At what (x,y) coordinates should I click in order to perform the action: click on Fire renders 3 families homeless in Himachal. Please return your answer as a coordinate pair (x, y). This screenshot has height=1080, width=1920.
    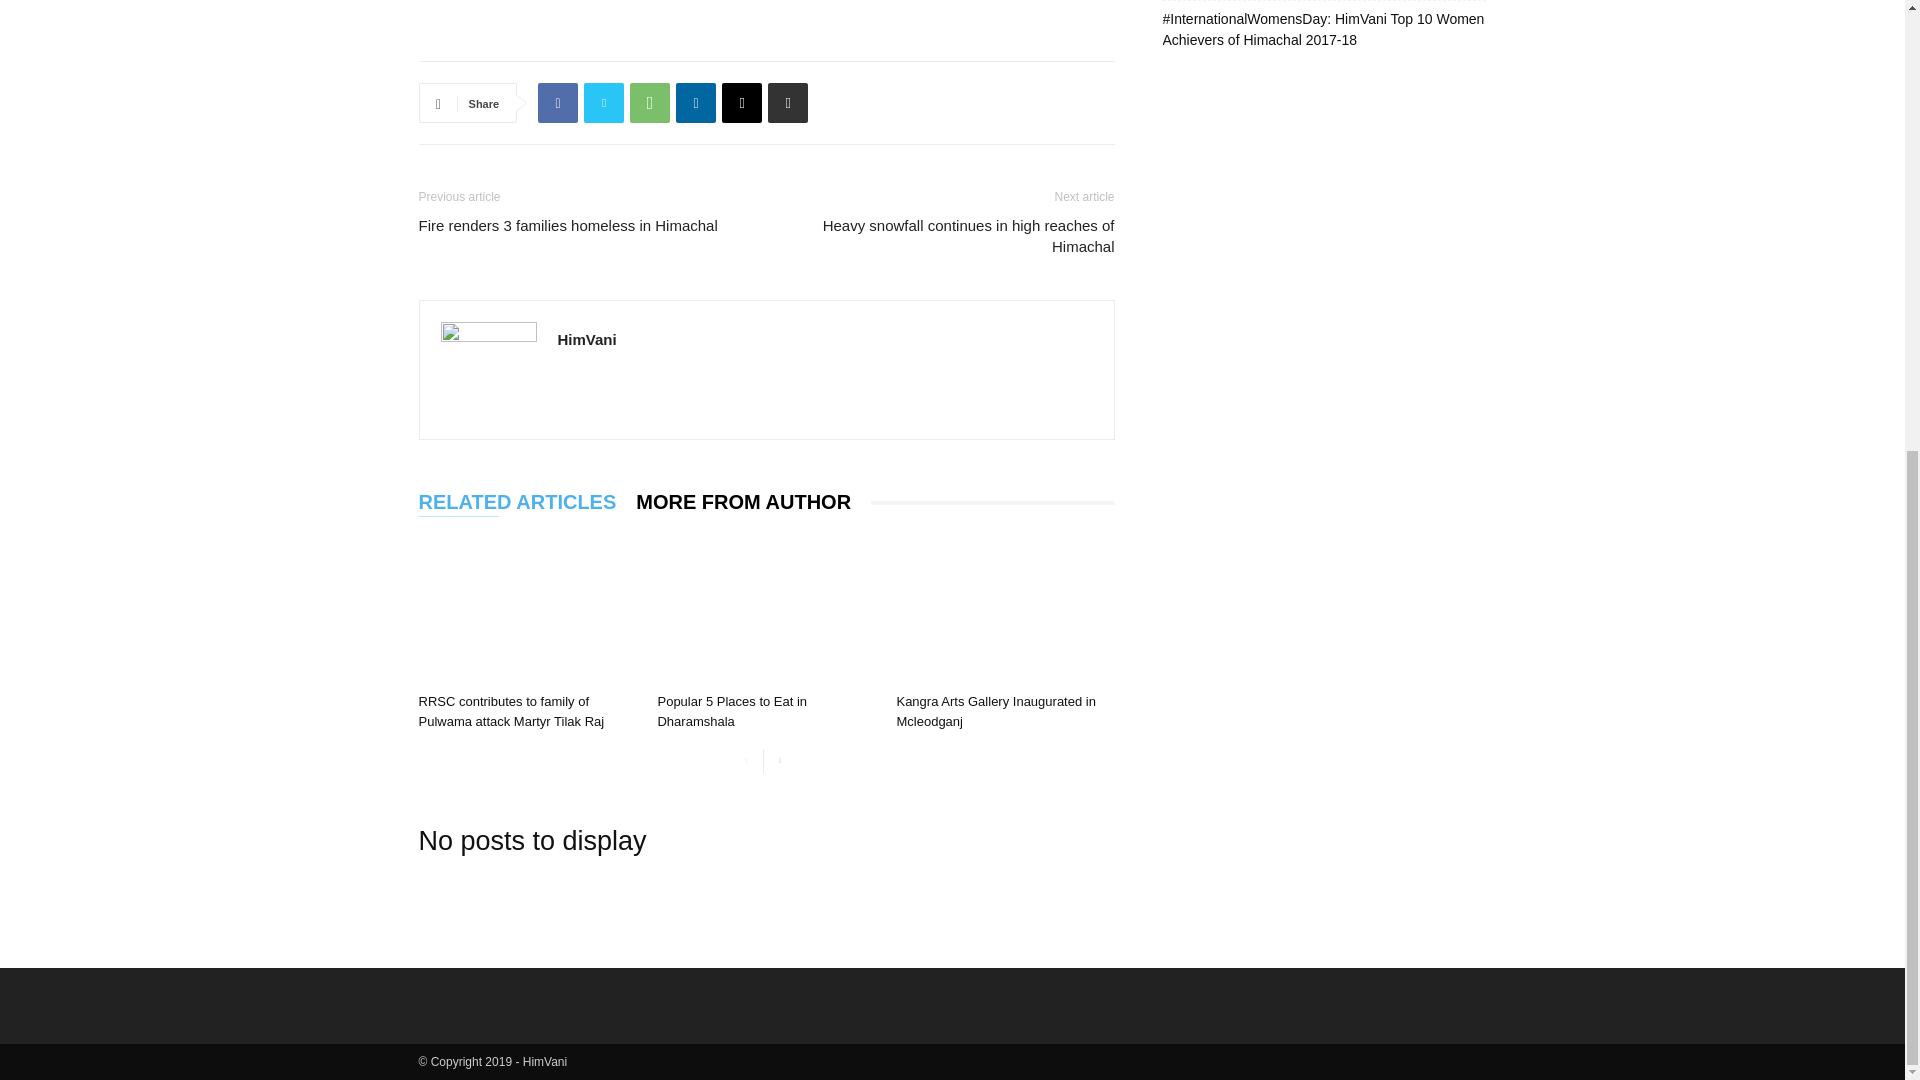
    Looking at the image, I should click on (567, 225).